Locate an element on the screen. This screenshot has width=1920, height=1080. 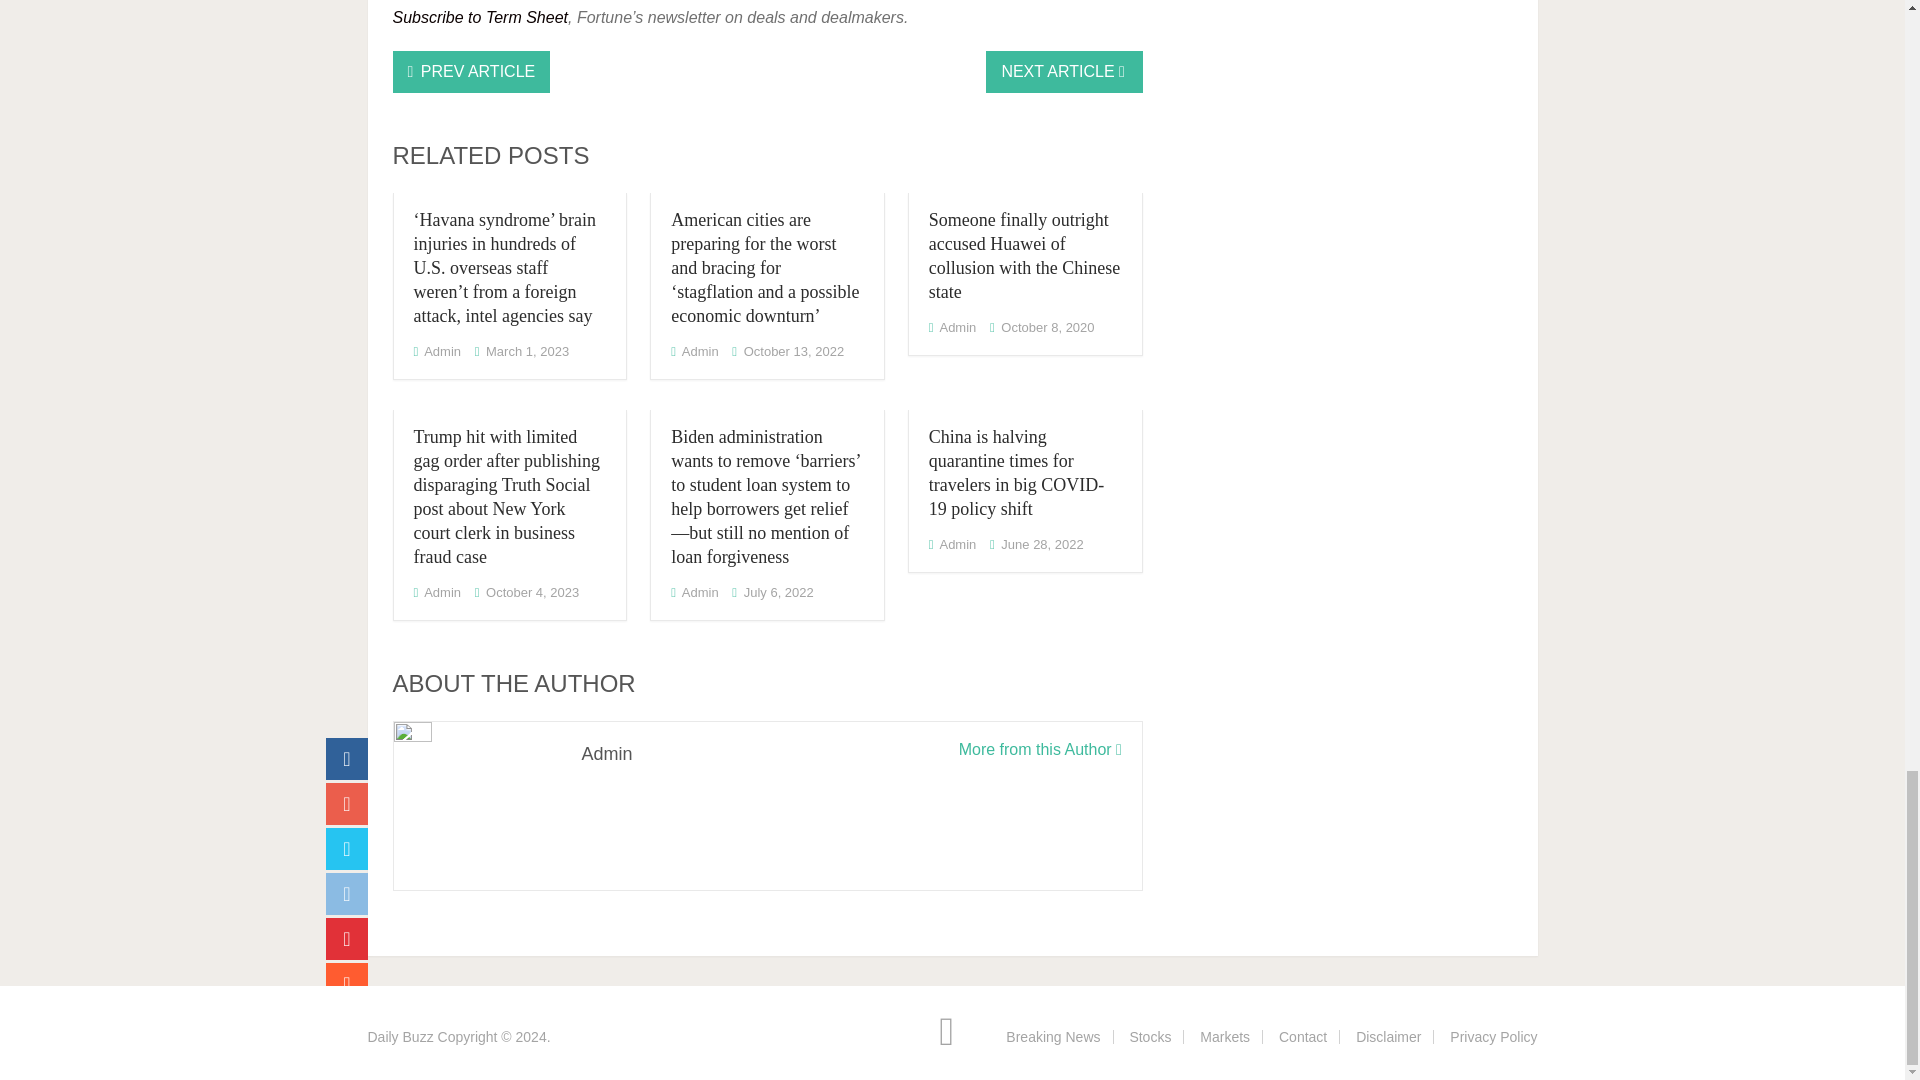
Posts by admin is located at coordinates (442, 351).